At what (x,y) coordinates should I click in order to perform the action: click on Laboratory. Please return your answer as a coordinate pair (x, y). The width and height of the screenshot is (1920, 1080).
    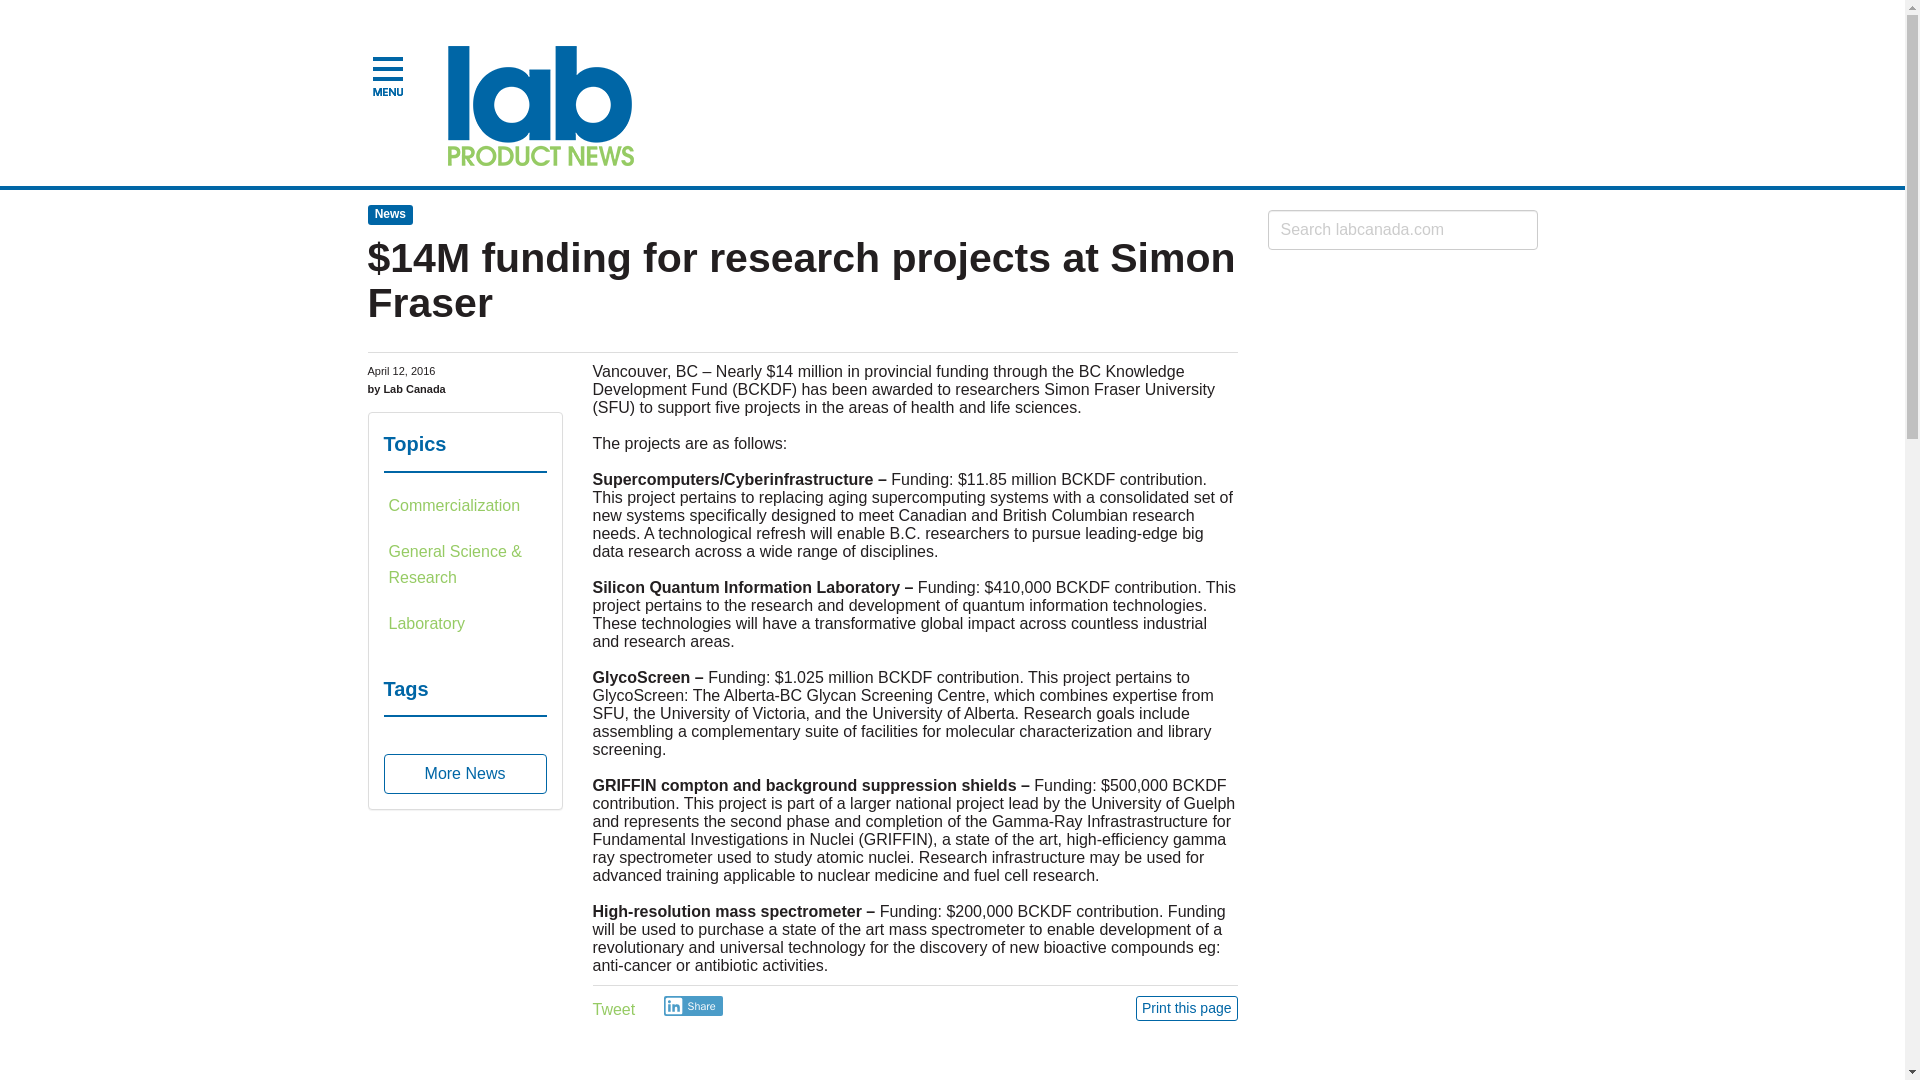
    Looking at the image, I should click on (466, 623).